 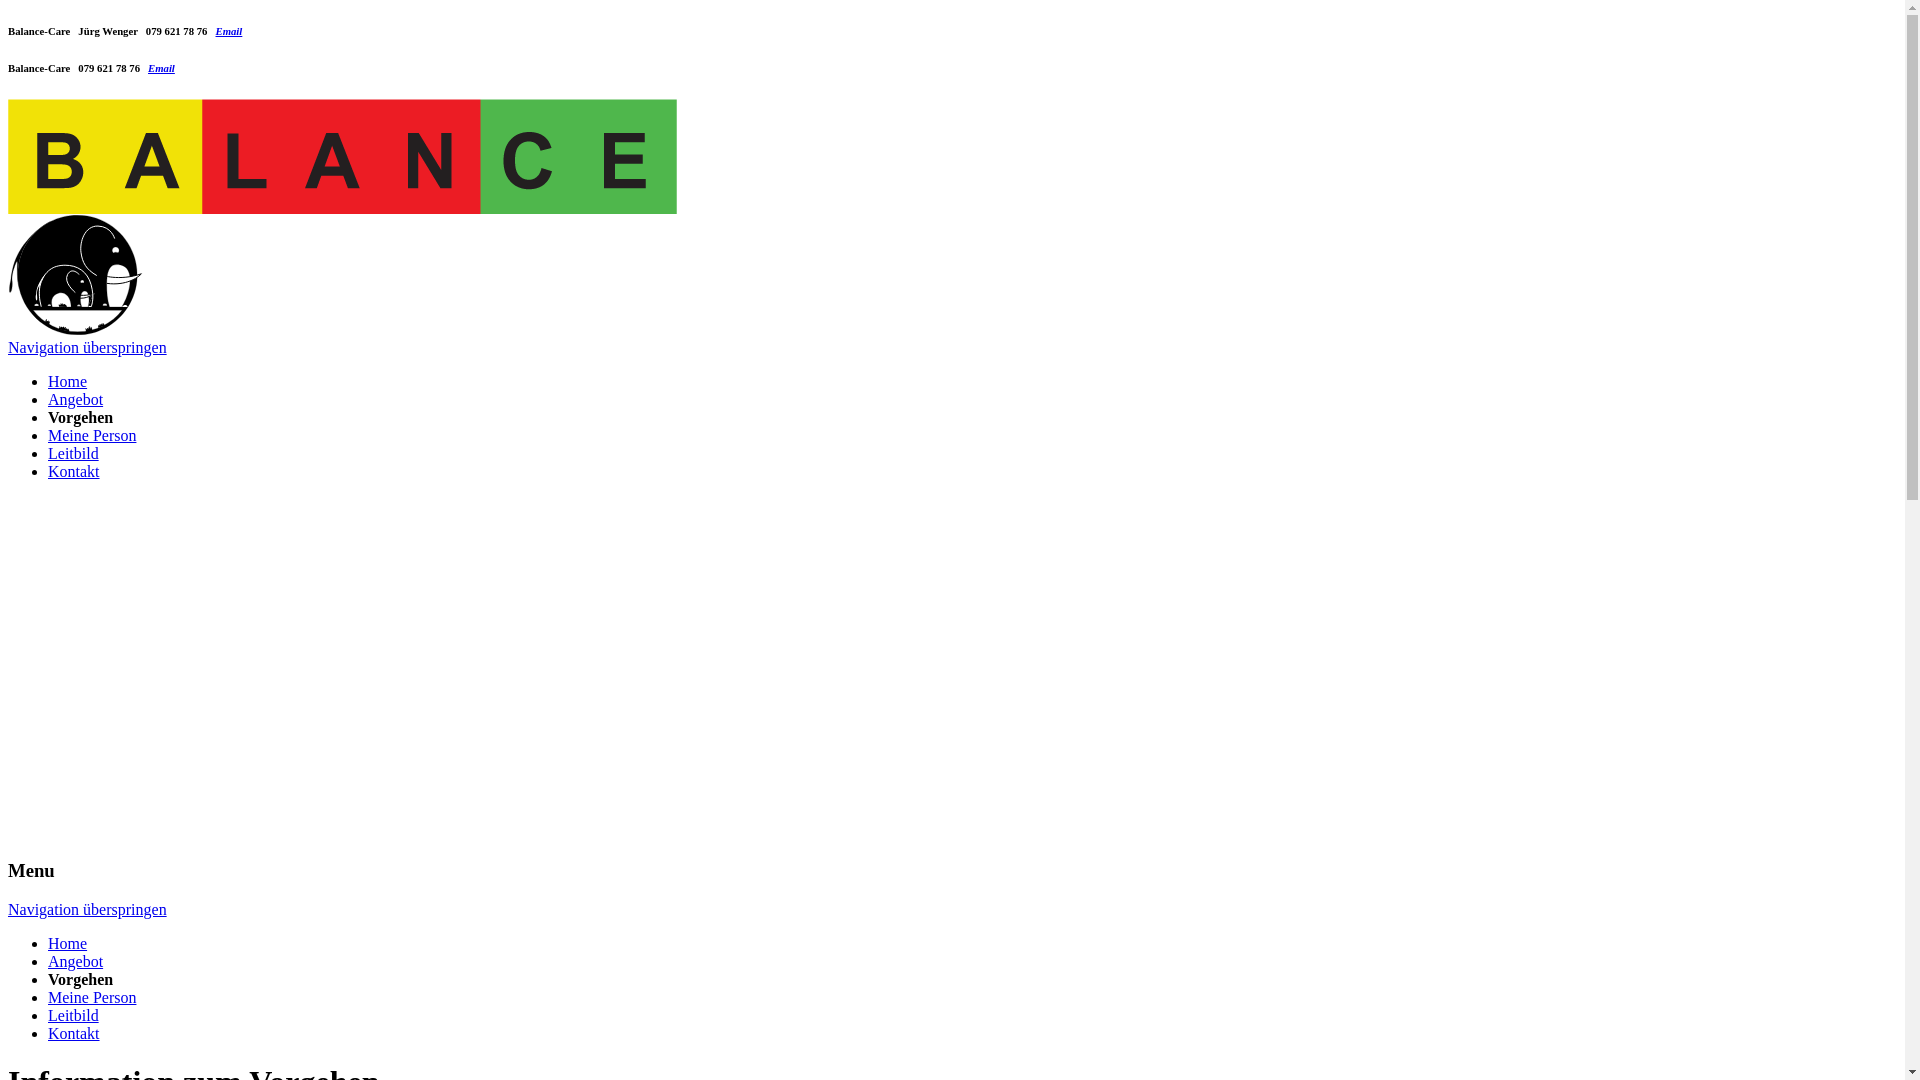 I want to click on Email, so click(x=230, y=31).